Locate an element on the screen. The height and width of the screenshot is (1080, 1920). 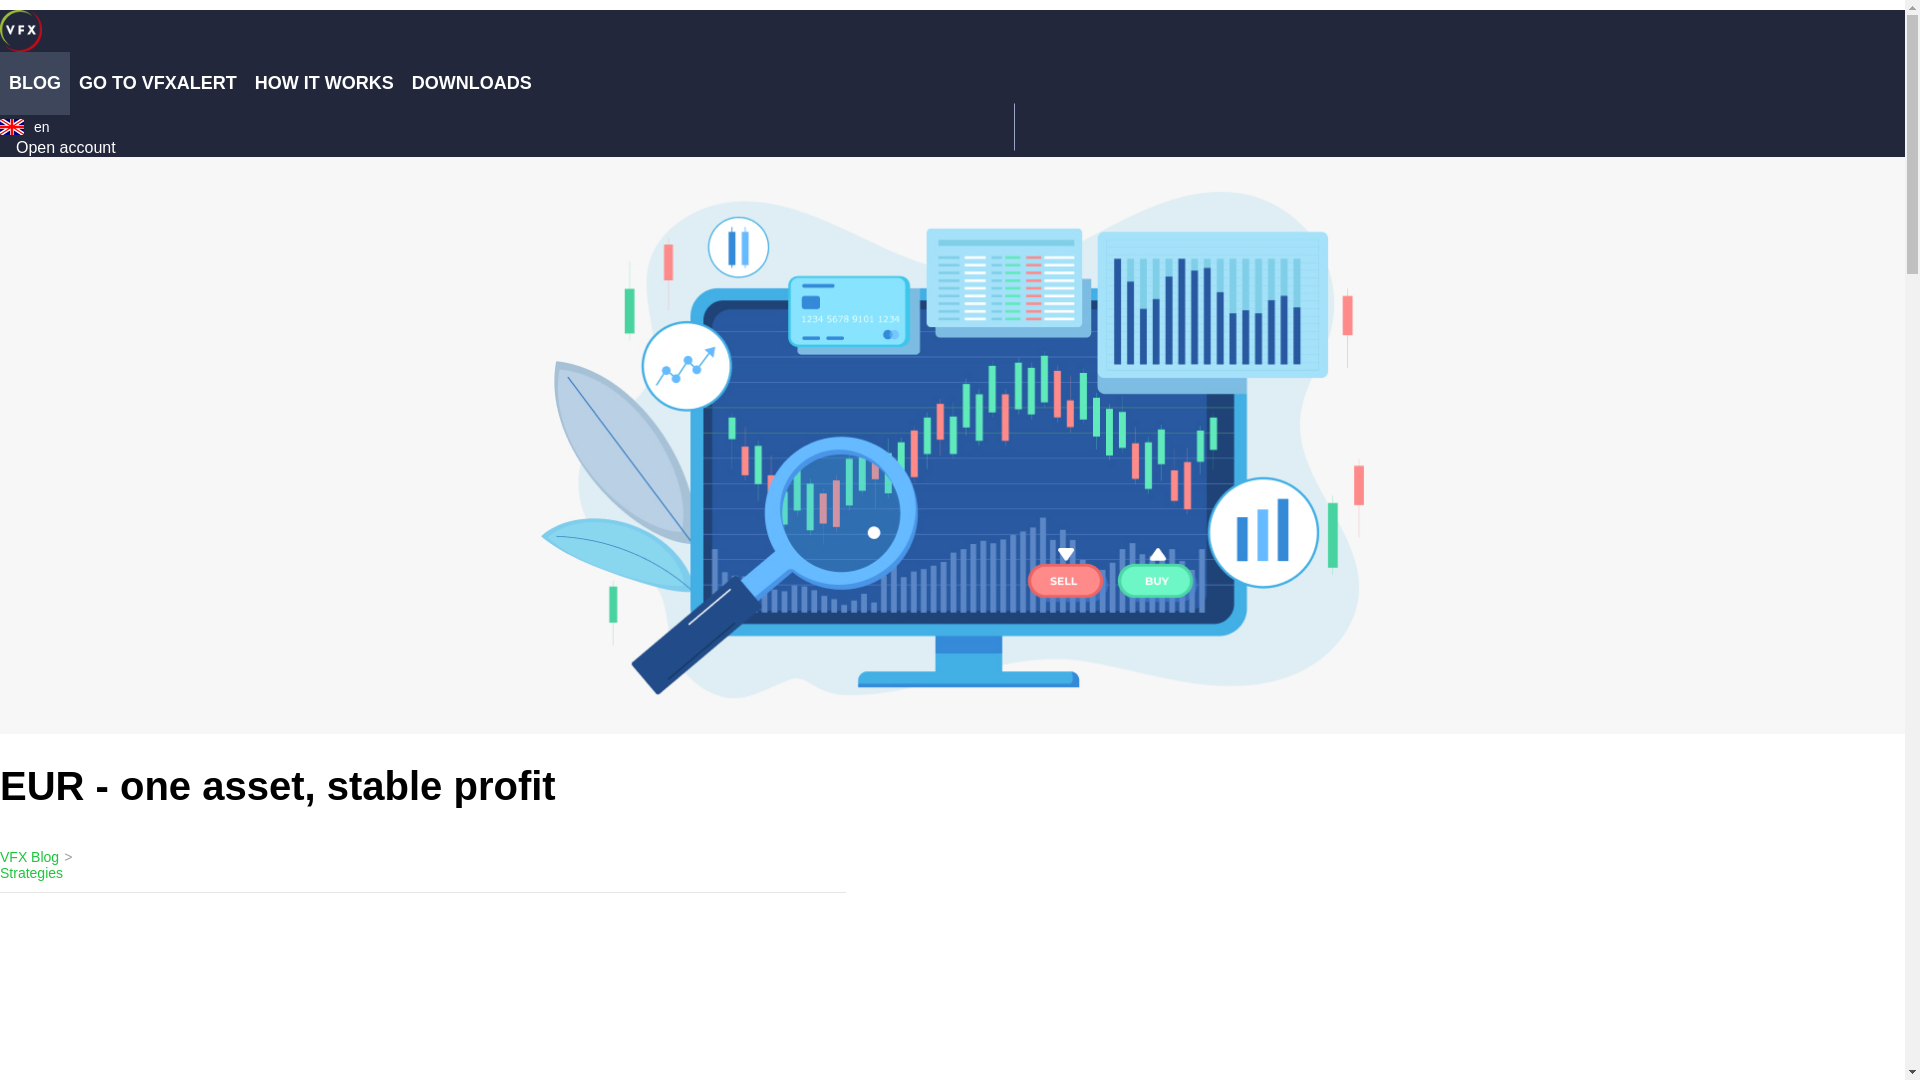
vfxAlert official blog is located at coordinates (21, 30).